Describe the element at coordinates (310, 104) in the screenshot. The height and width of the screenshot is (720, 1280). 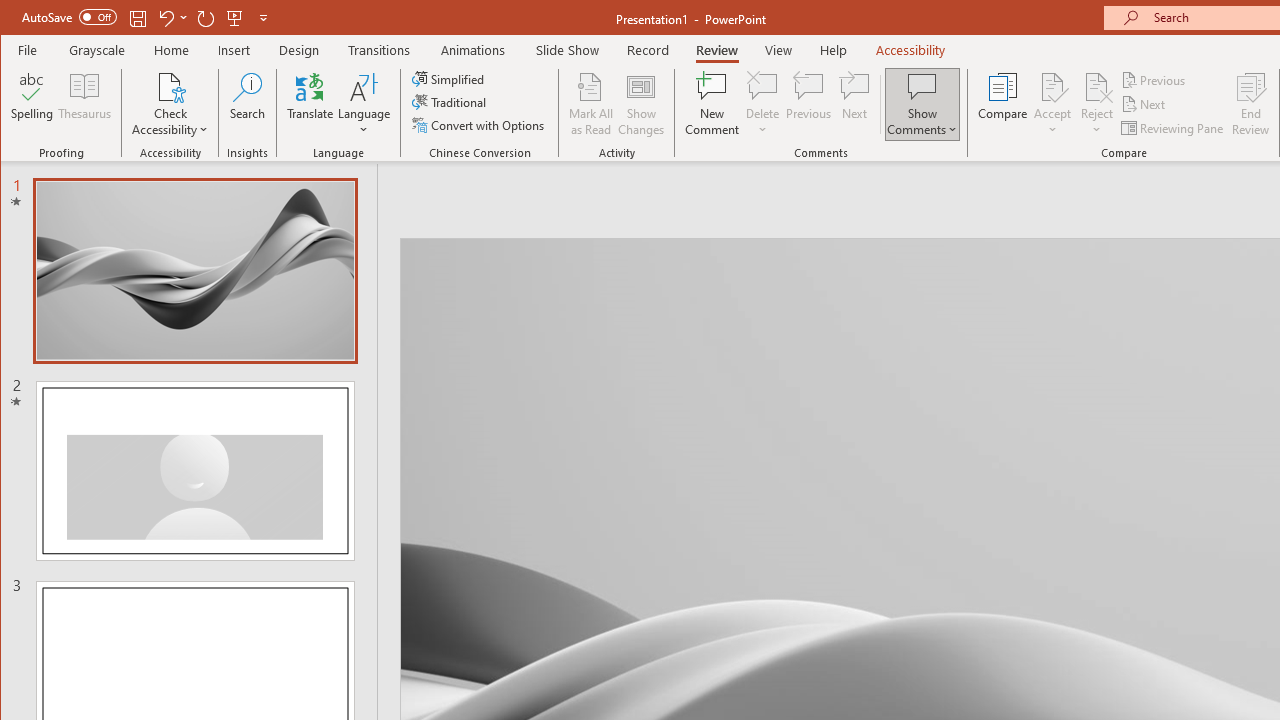
I see `Translate` at that location.